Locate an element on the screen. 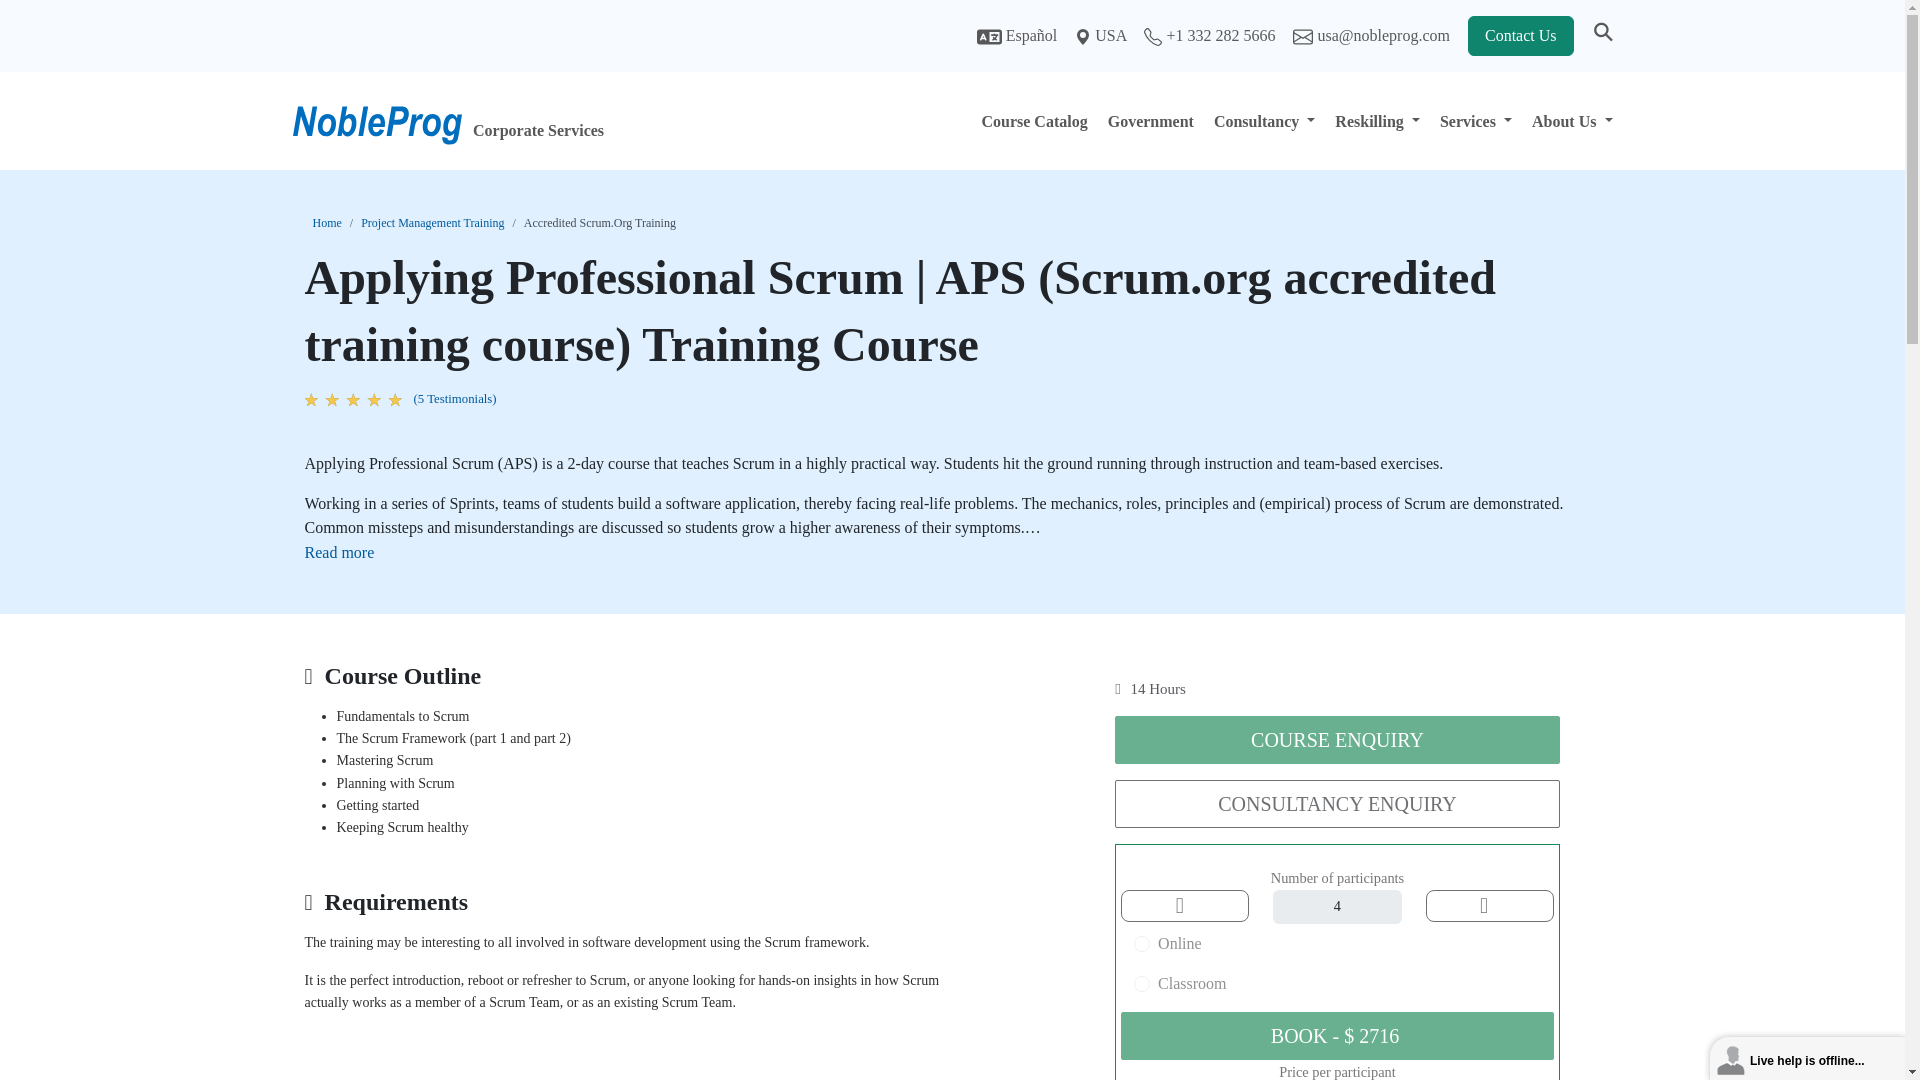 This screenshot has width=1920, height=1080. classroom is located at coordinates (1142, 984).